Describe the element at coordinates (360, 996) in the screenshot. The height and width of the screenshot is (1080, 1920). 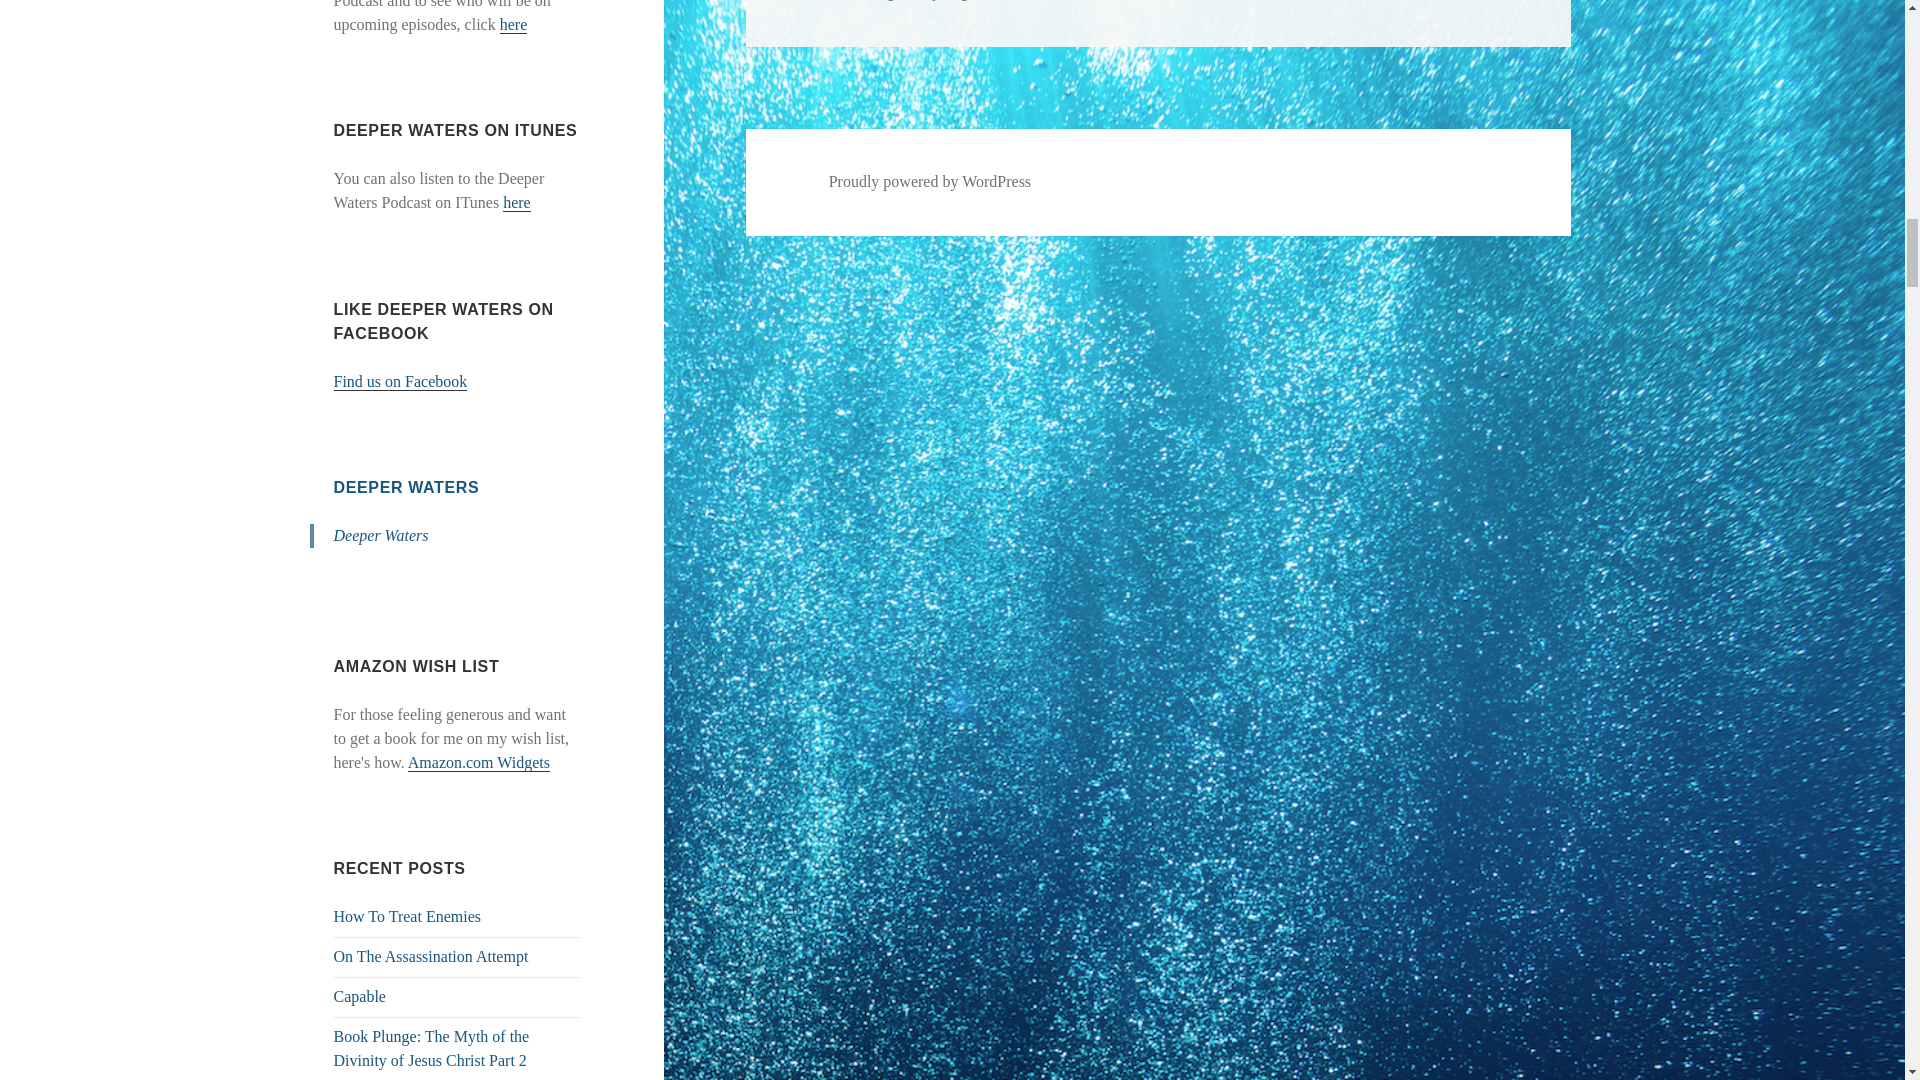
I see `Capable` at that location.